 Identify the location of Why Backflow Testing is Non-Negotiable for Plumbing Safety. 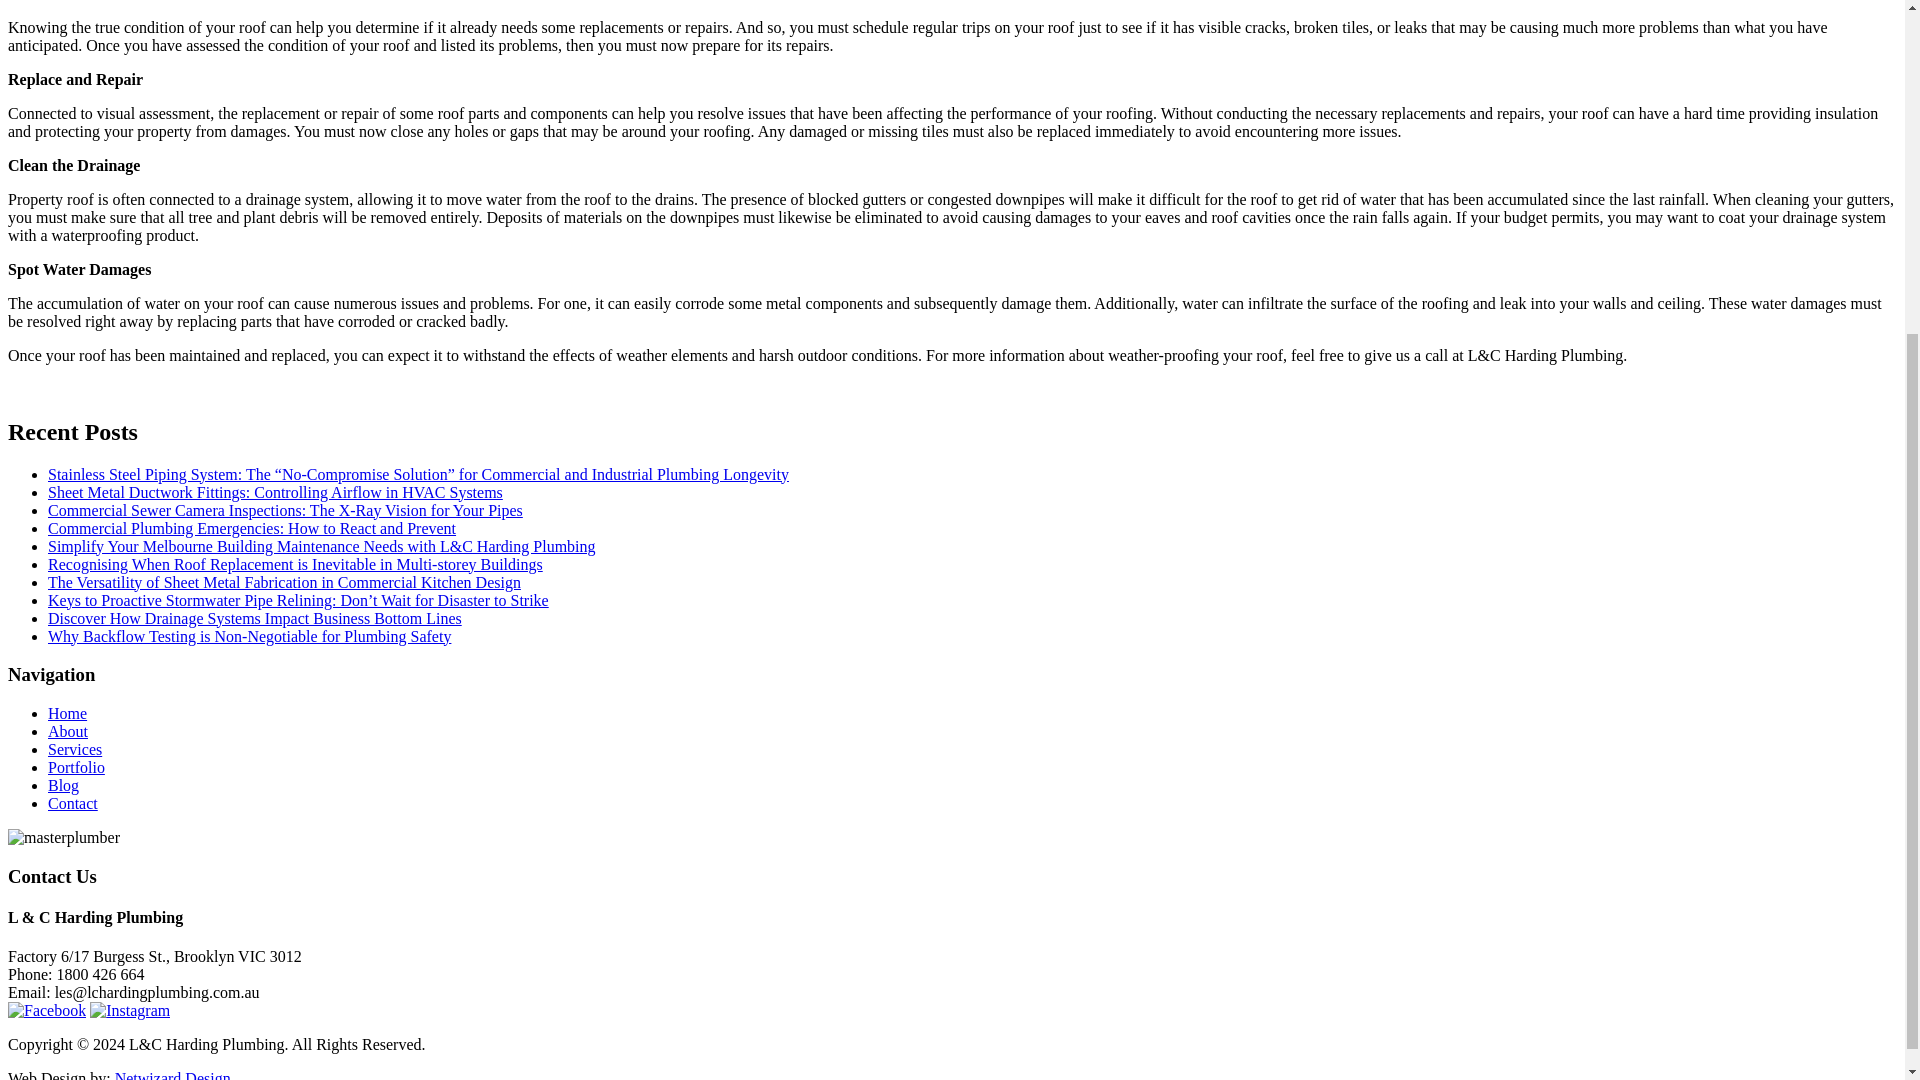
(250, 636).